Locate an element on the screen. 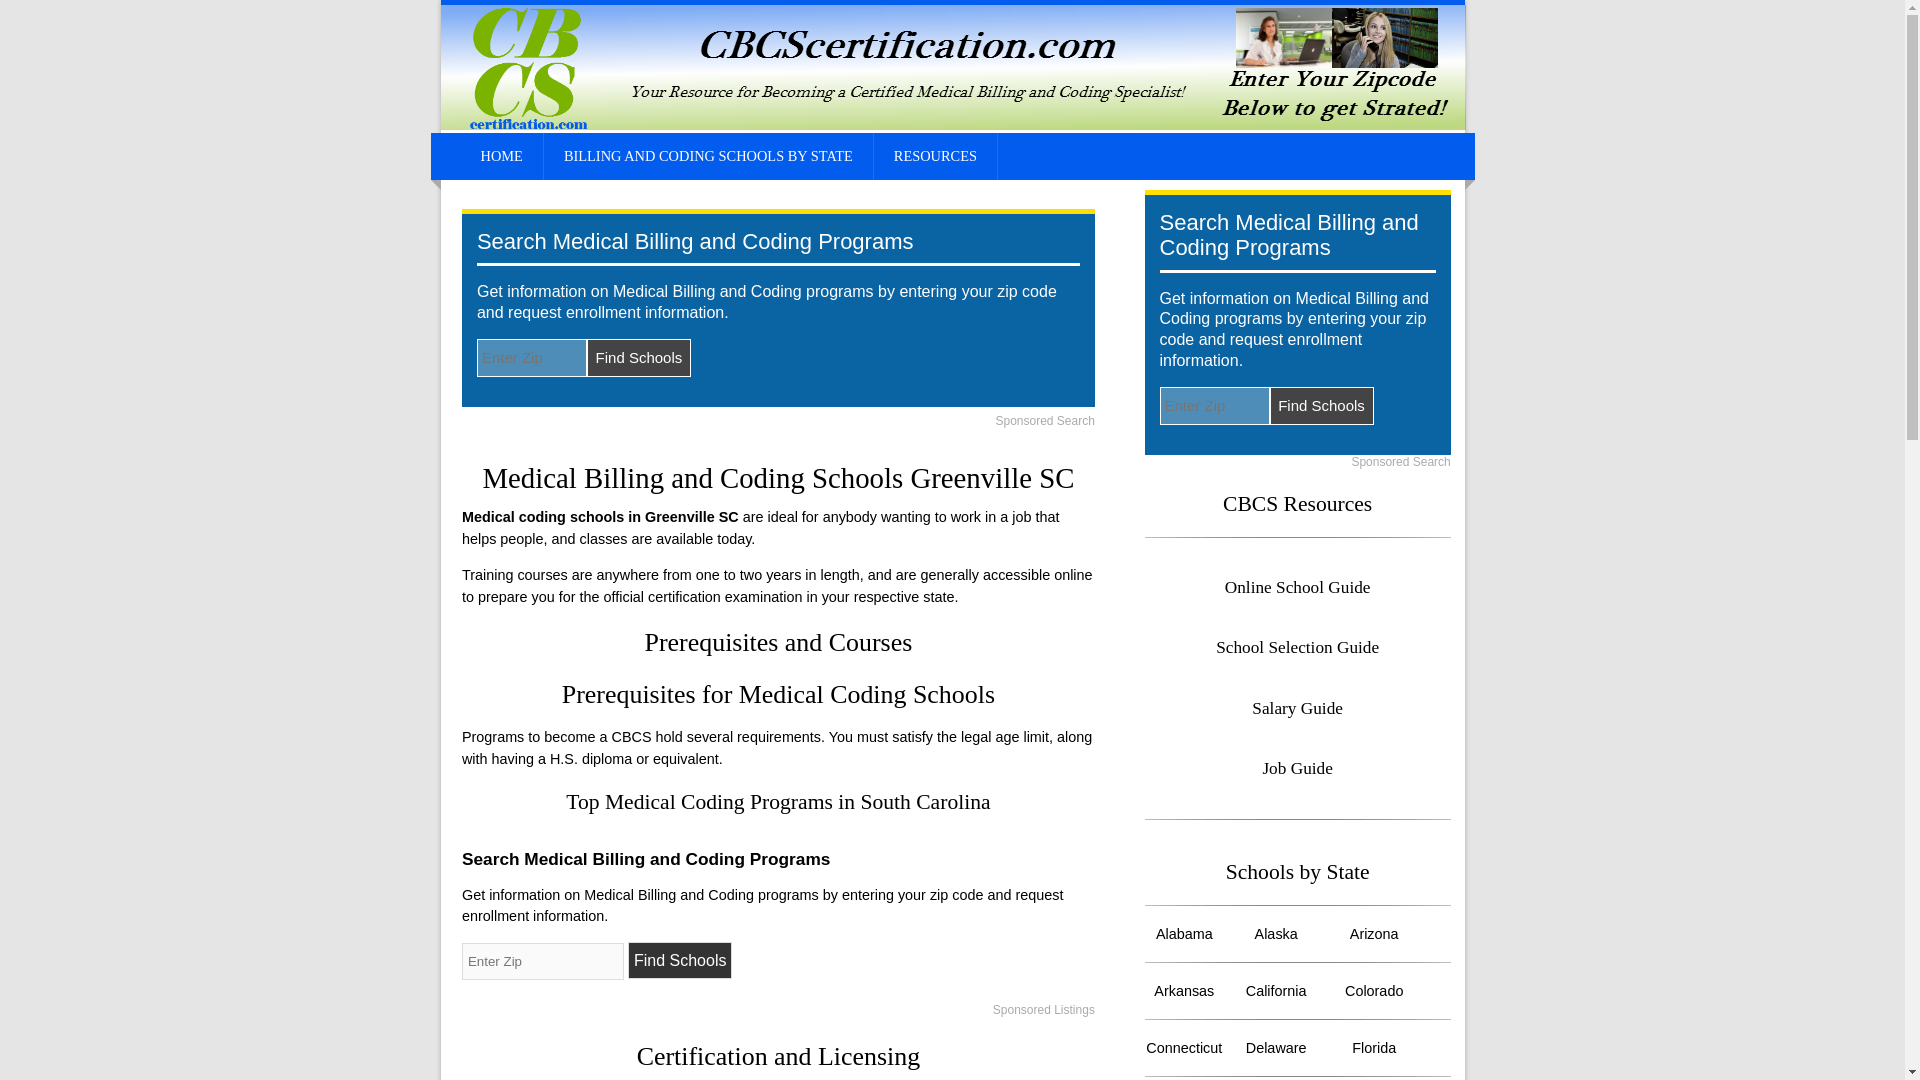 The image size is (1920, 1080). BILLING AND CODING SCHOOLS BY STATE is located at coordinates (708, 156).